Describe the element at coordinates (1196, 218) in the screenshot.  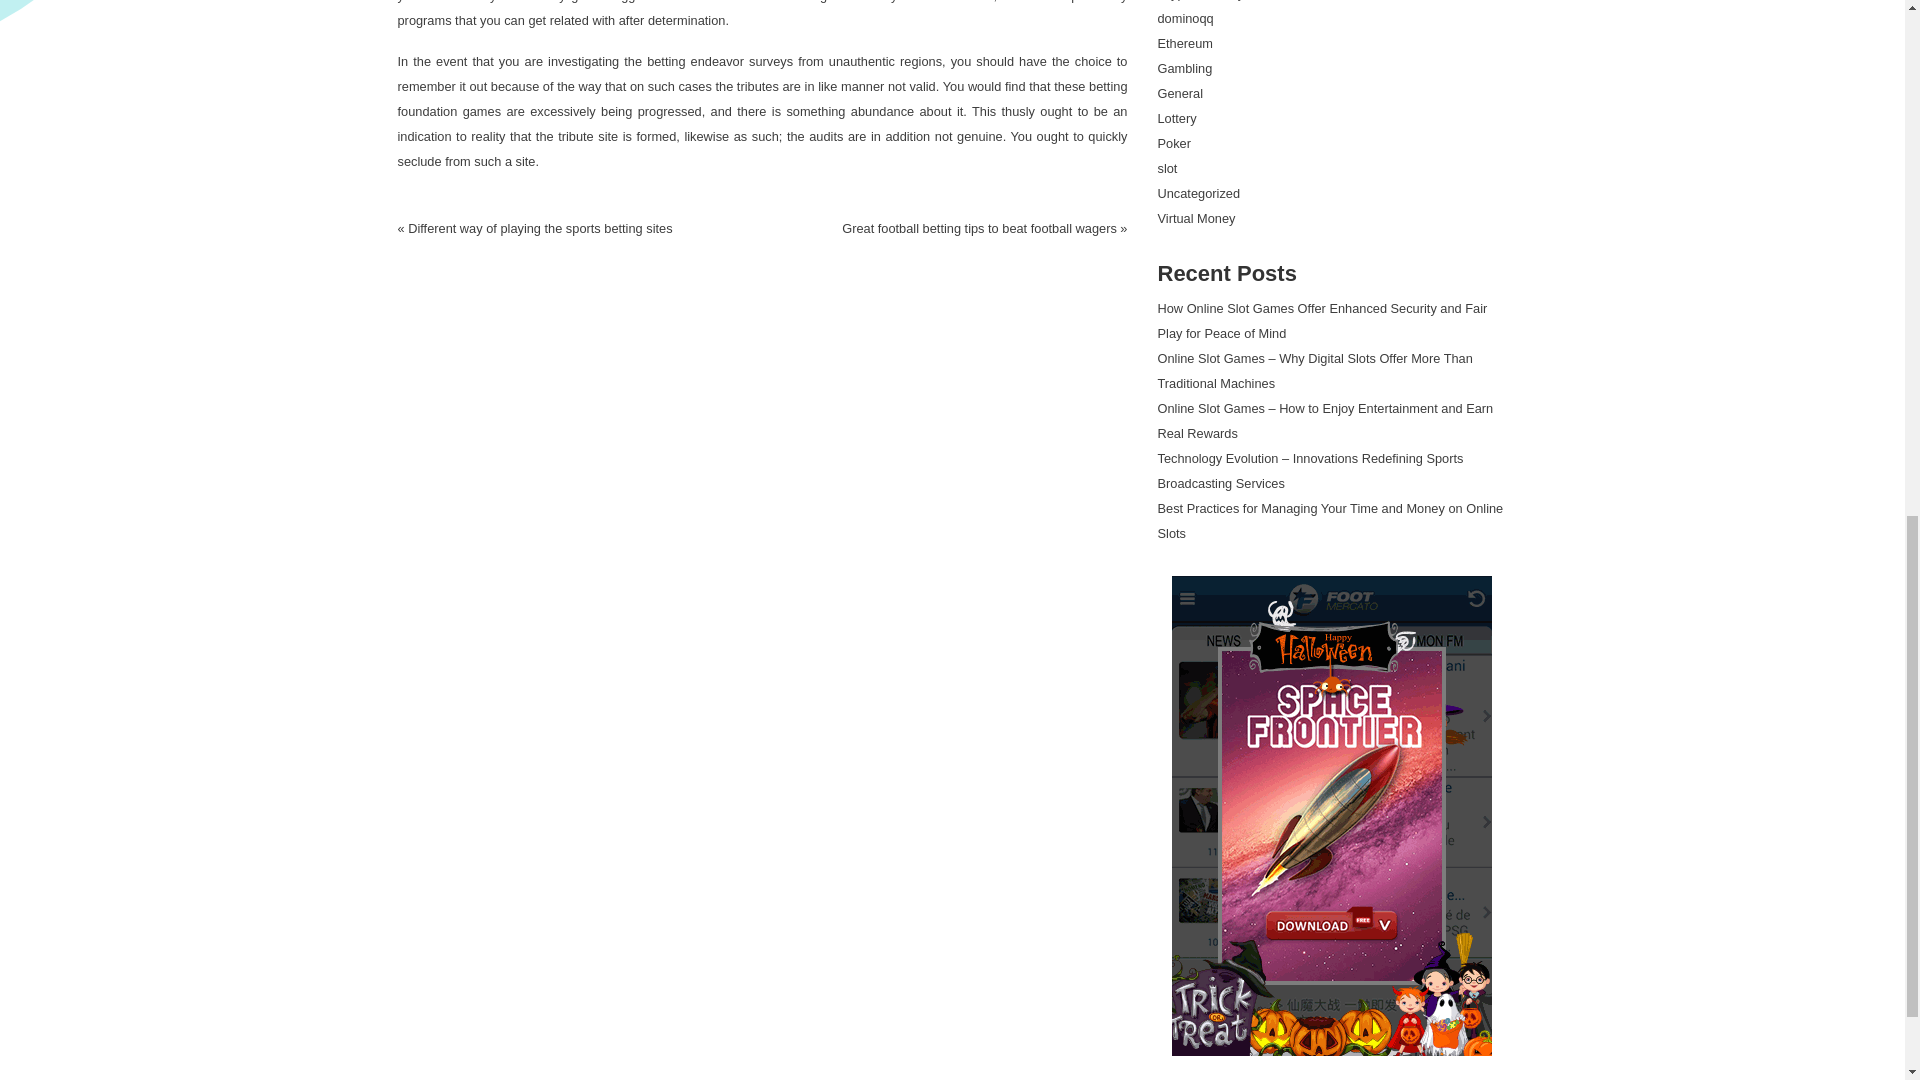
I see `Virtual Money` at that location.